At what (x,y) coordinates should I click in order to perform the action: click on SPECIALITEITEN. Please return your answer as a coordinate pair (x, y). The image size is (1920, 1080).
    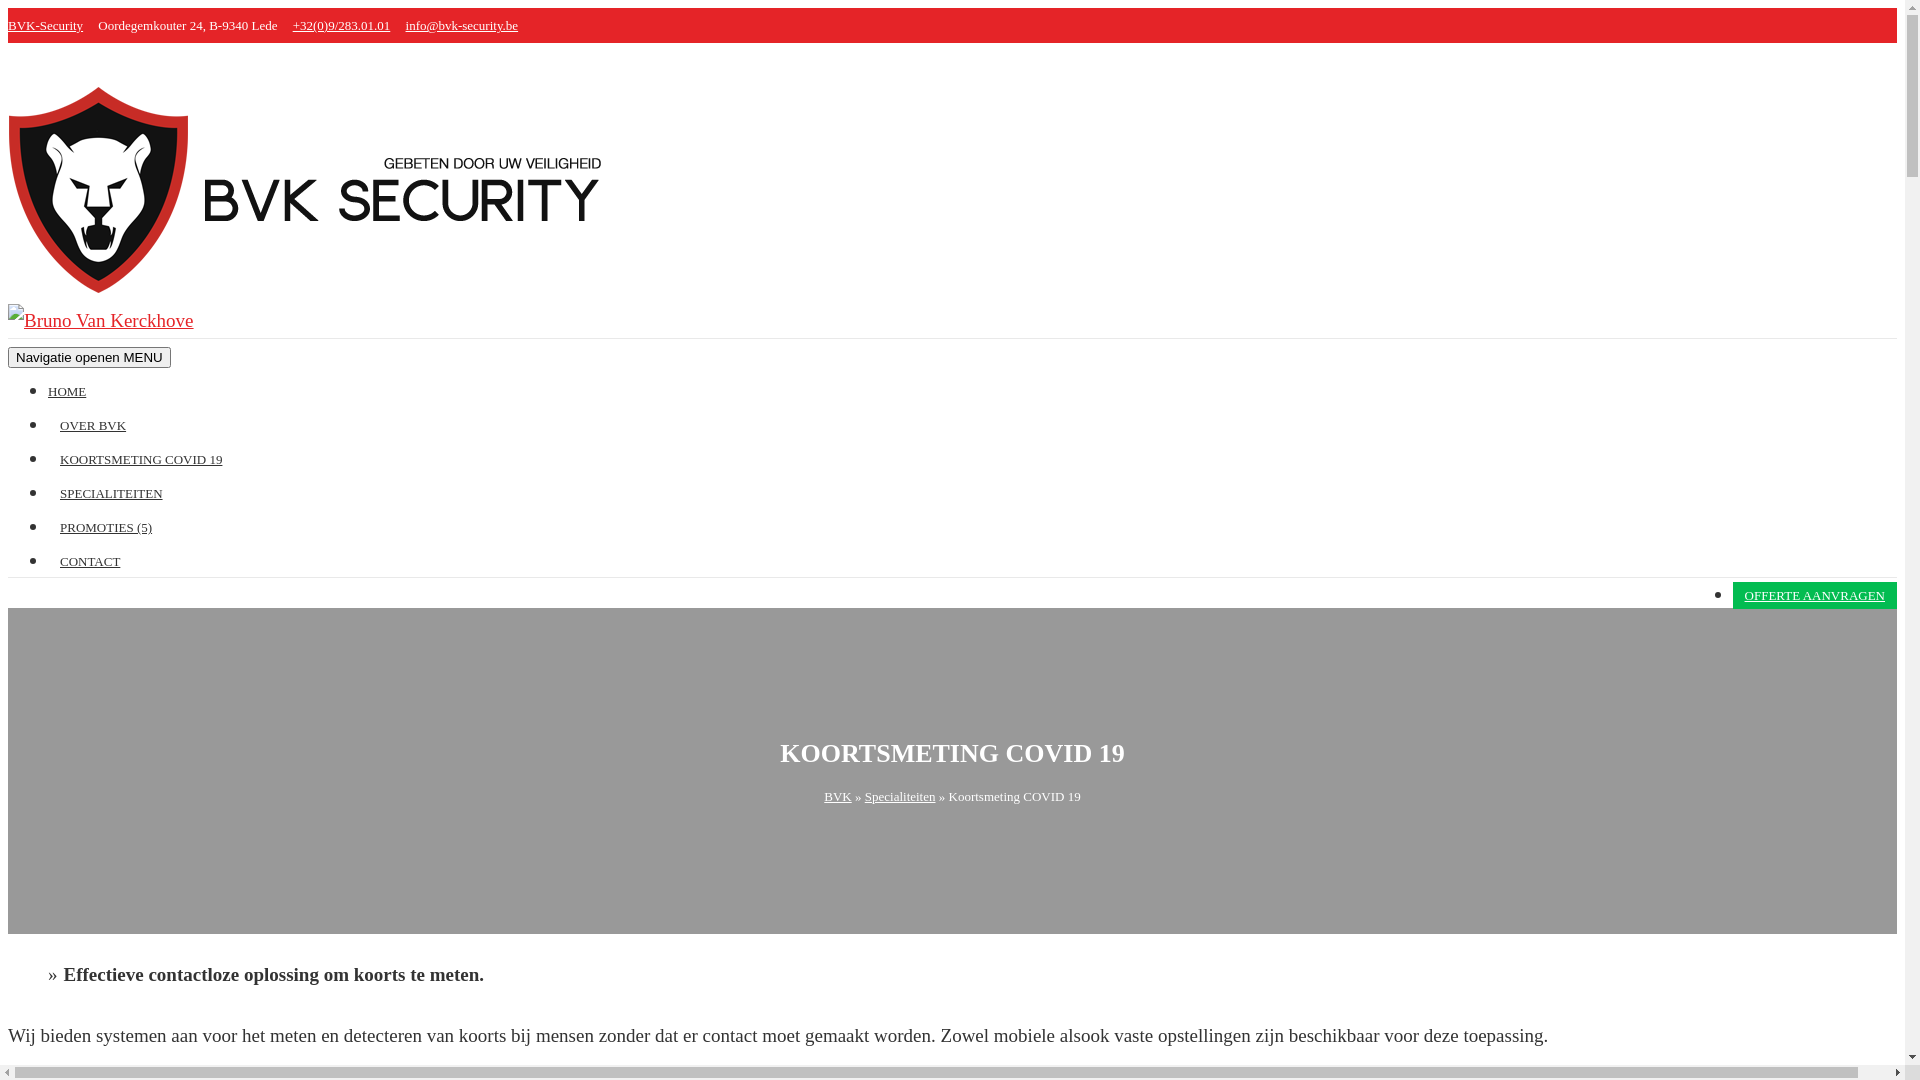
    Looking at the image, I should click on (112, 494).